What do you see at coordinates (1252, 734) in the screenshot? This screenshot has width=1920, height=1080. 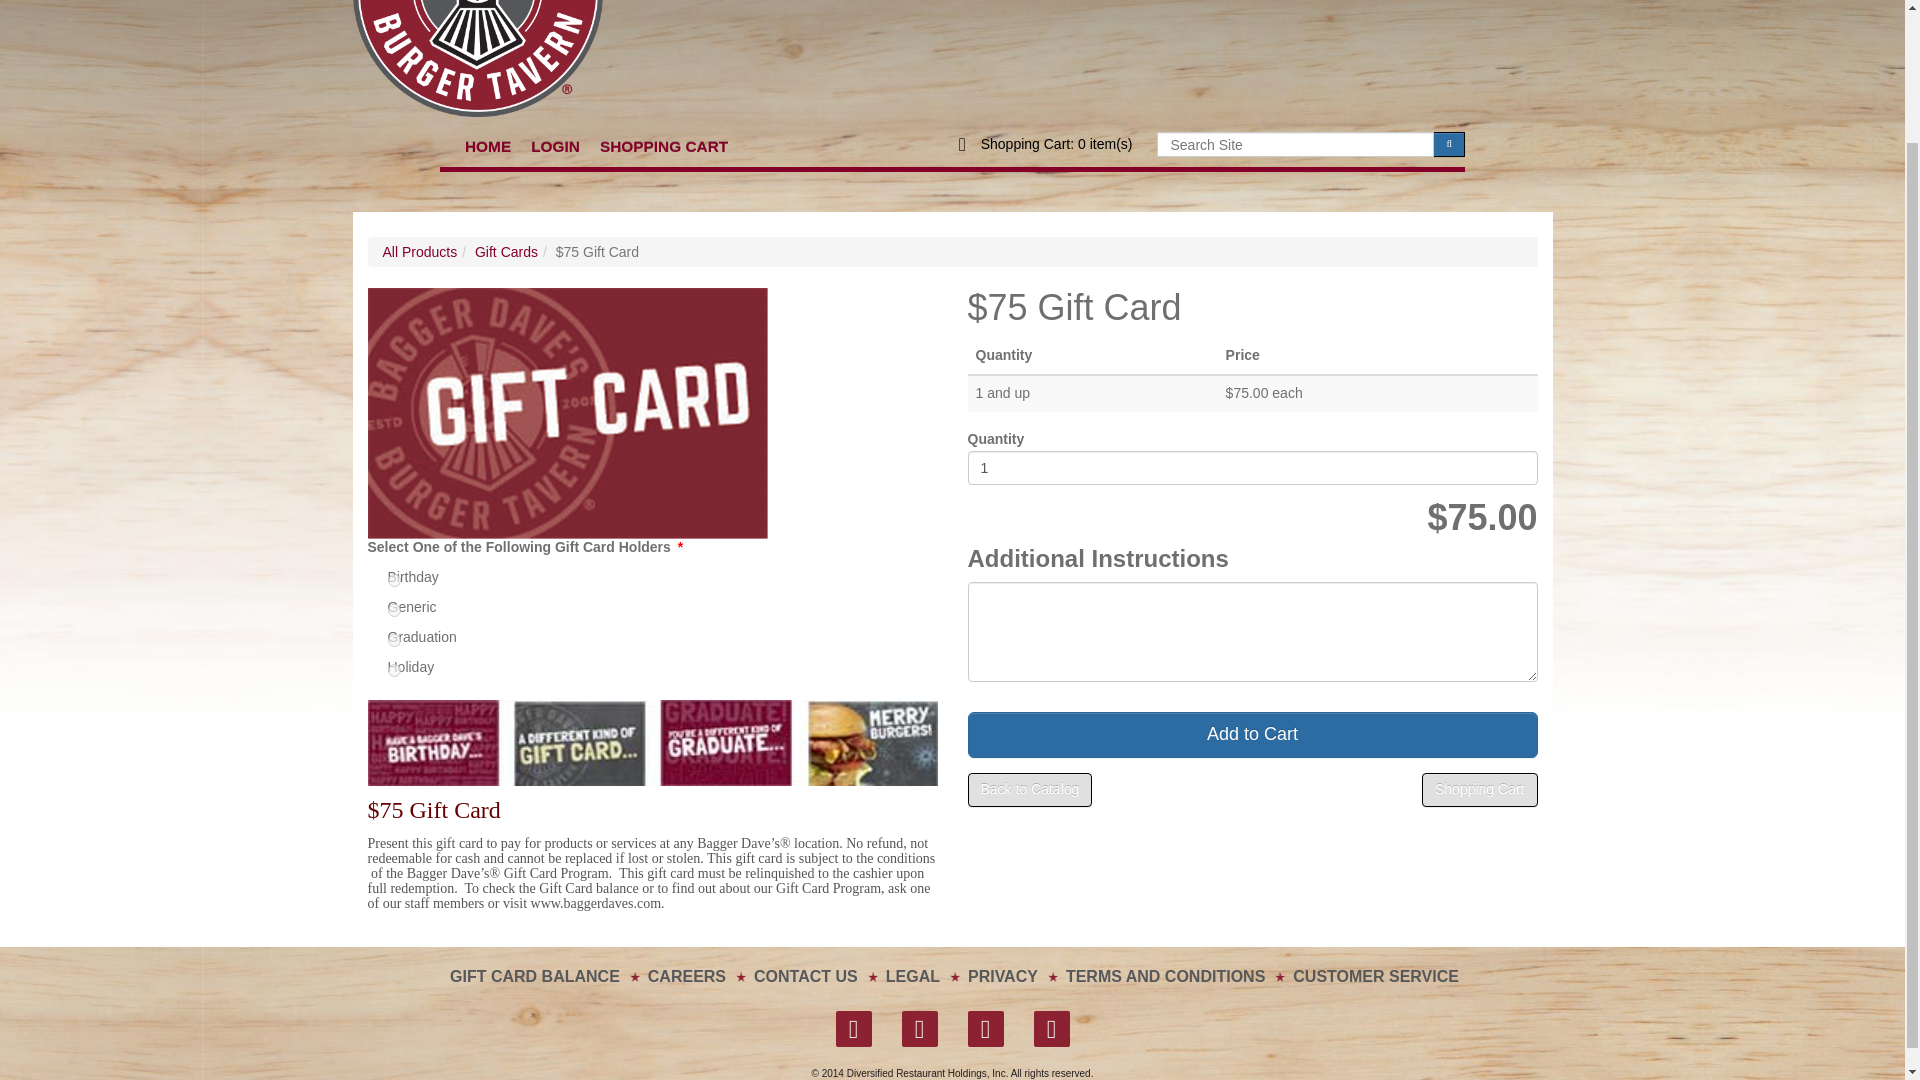 I see `Add to Cart` at bounding box center [1252, 734].